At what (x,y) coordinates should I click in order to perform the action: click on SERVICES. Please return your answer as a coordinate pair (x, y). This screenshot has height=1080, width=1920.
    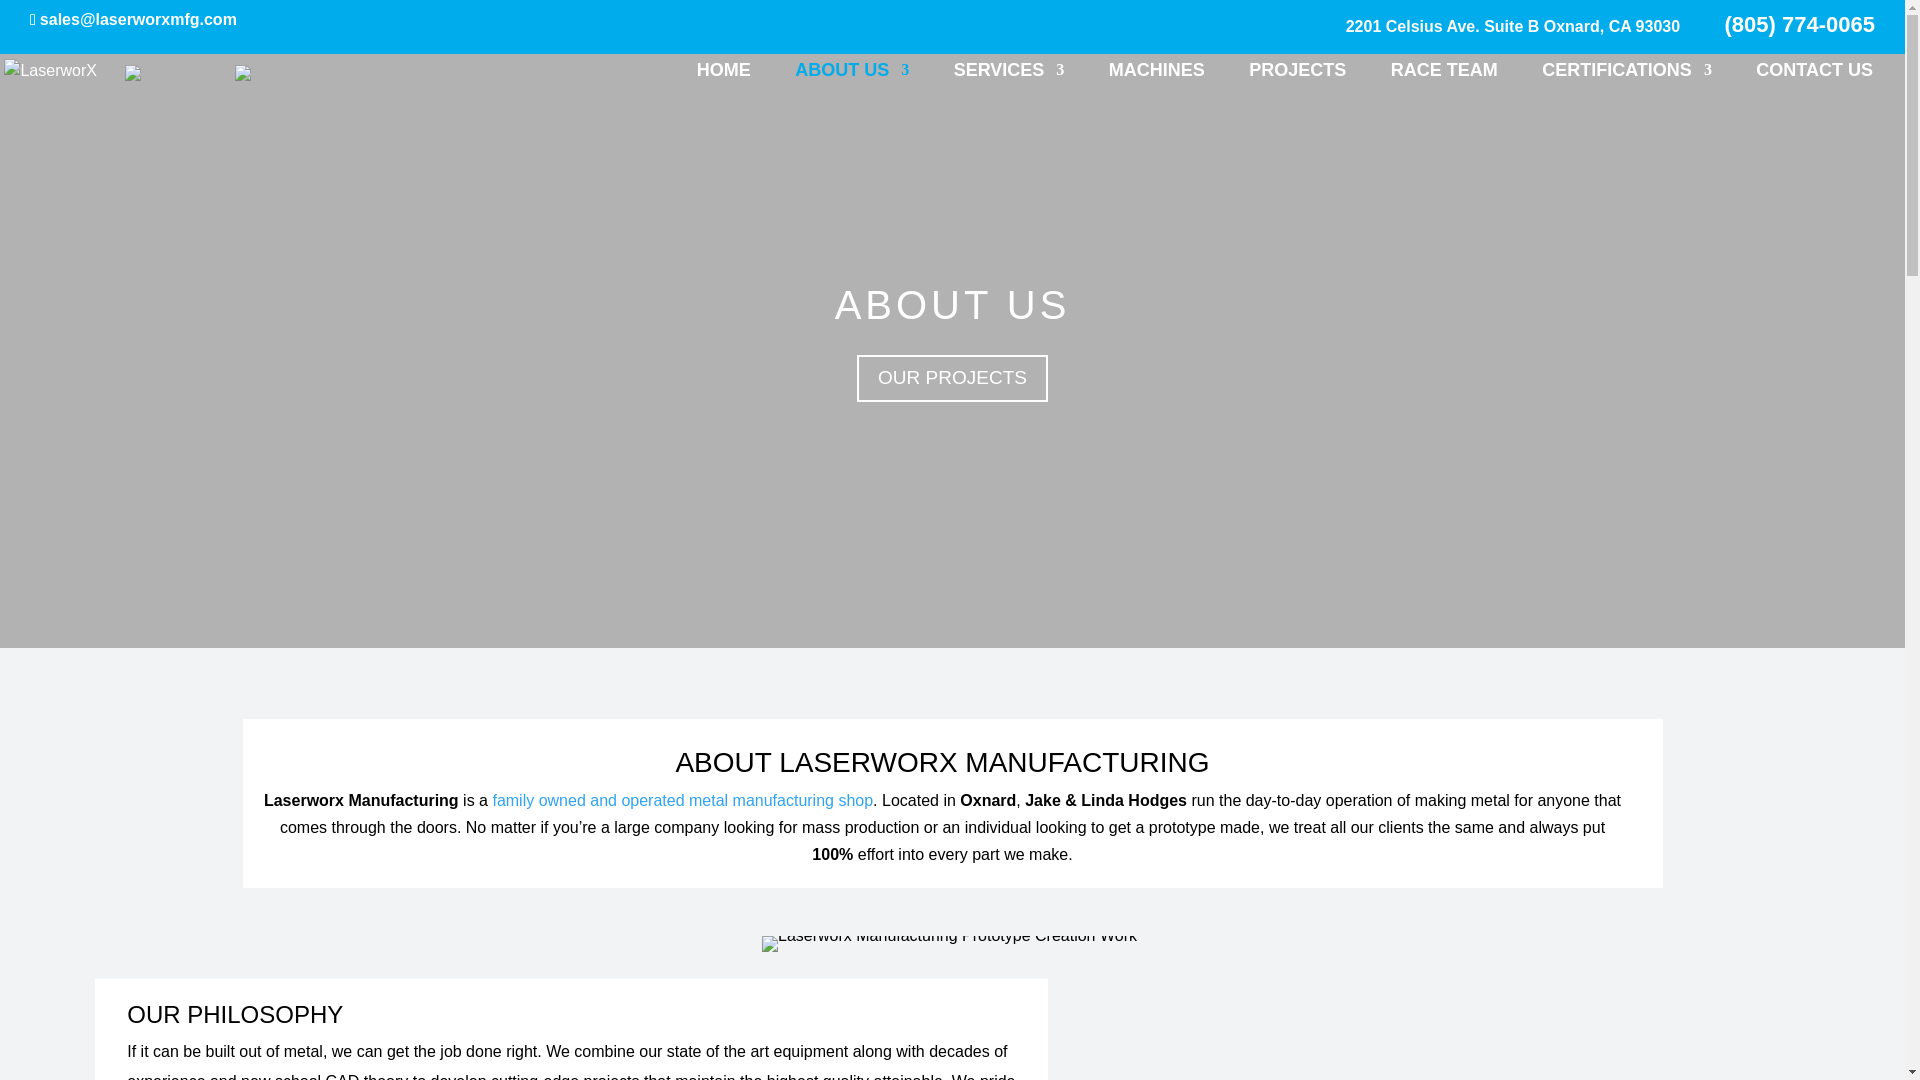
    Looking at the image, I should click on (1297, 86).